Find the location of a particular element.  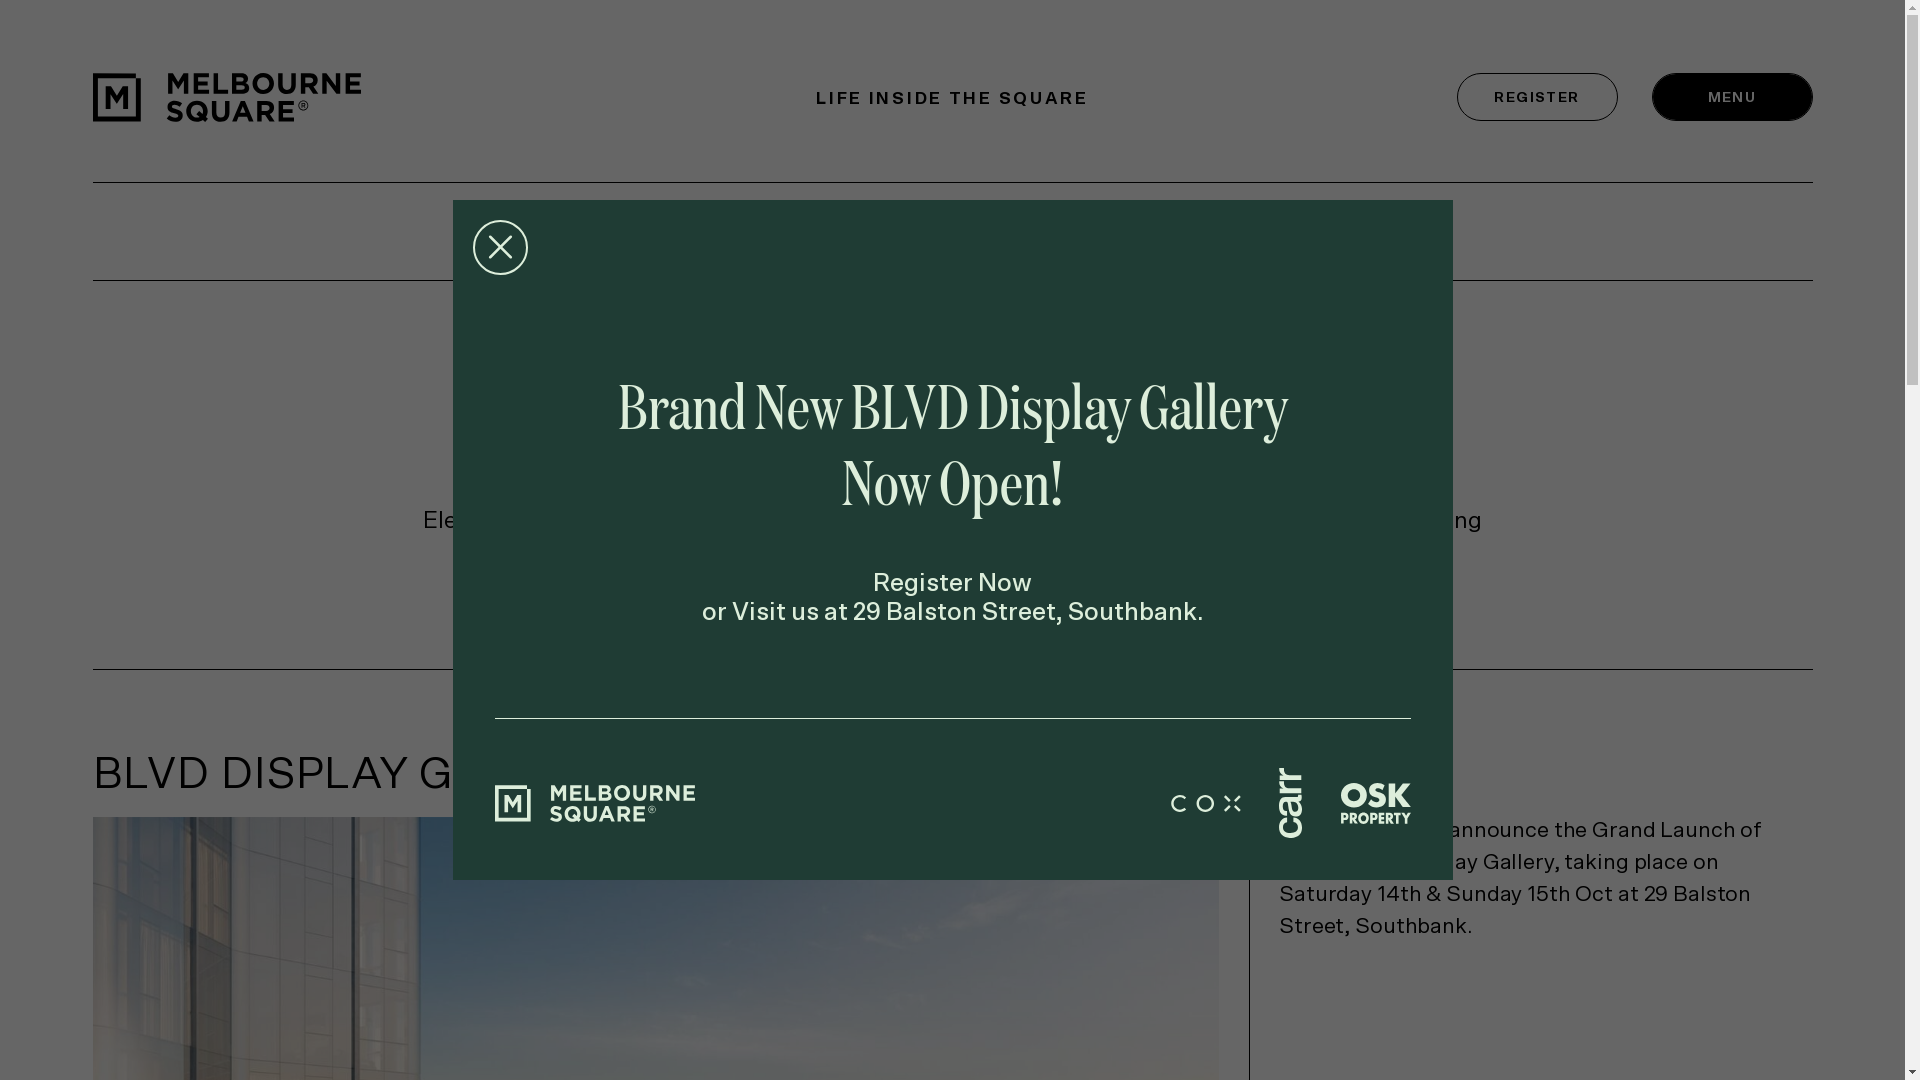

Skip to content is located at coordinates (0, 0).